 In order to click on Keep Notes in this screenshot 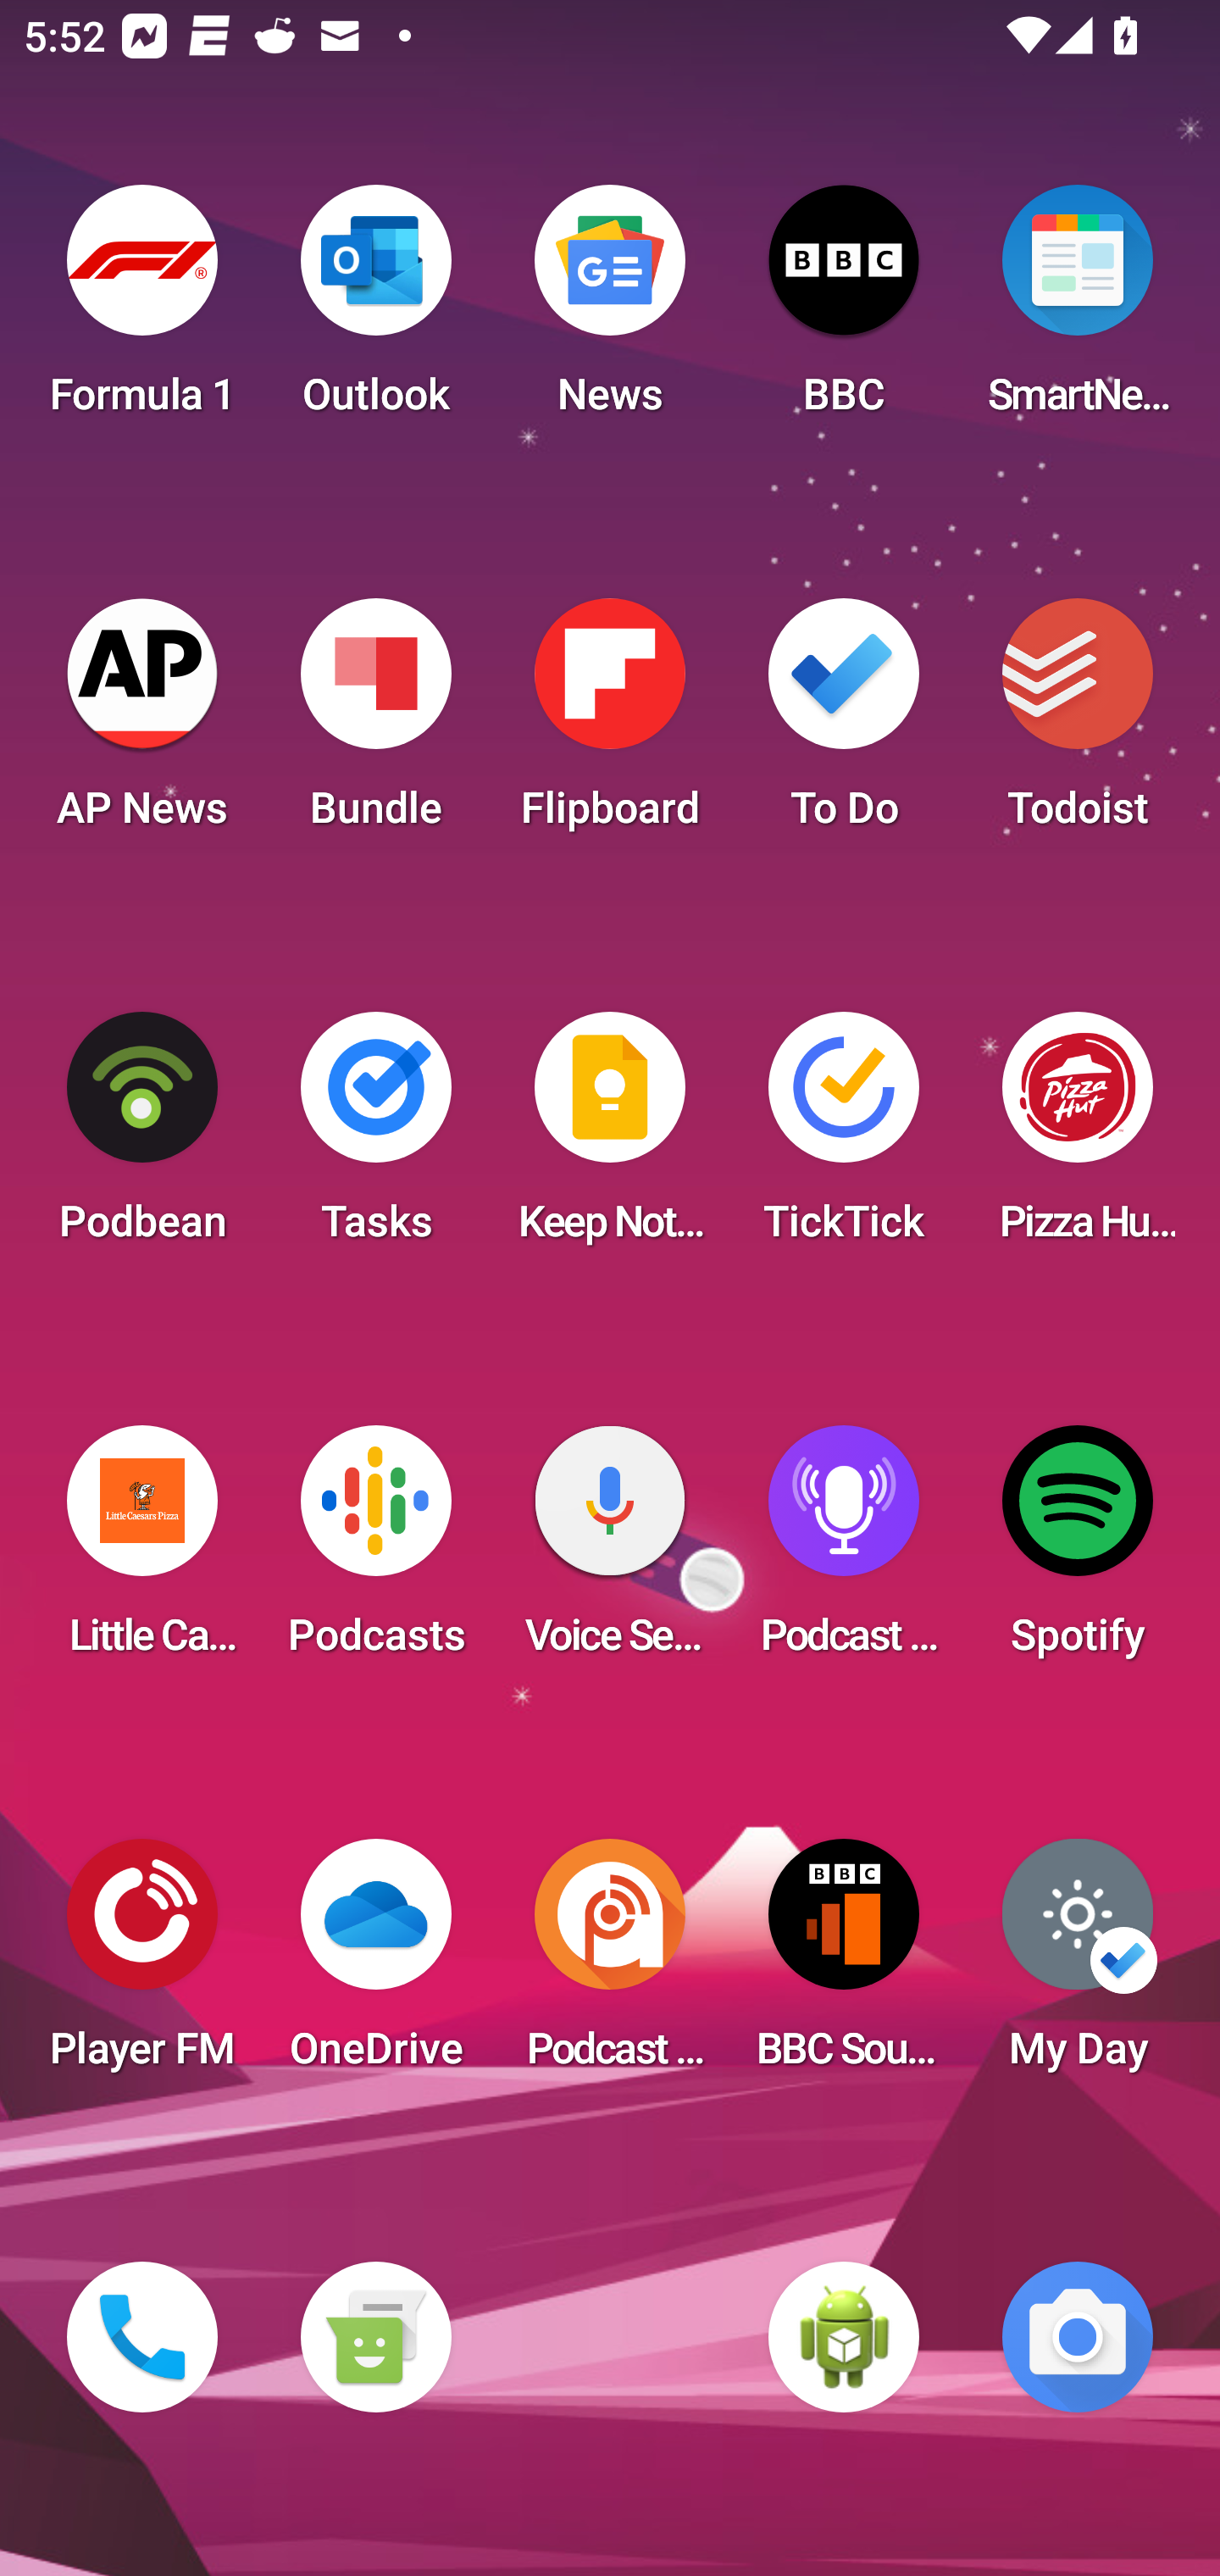, I will do `click(610, 1137)`.